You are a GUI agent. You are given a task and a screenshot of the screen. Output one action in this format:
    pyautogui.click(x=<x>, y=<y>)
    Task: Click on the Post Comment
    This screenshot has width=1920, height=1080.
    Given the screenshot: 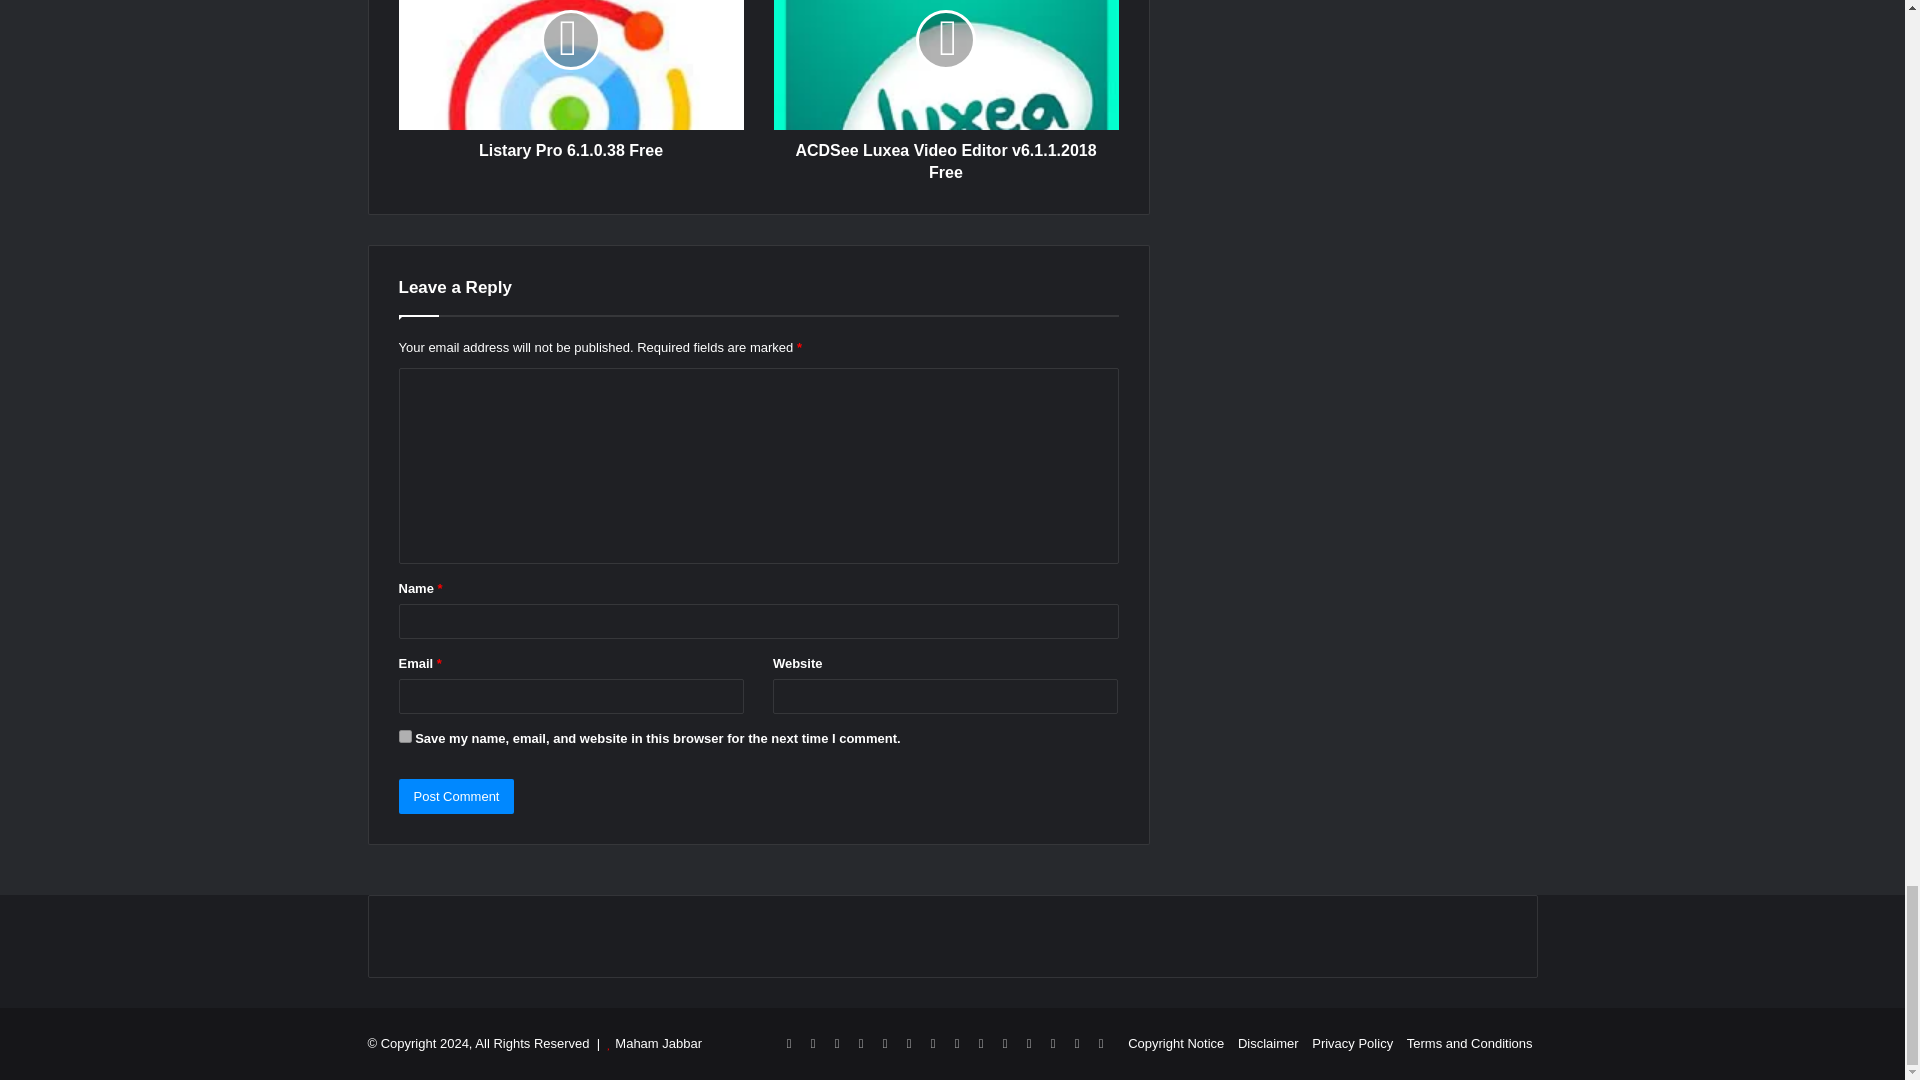 What is the action you would take?
    pyautogui.click(x=456, y=796)
    